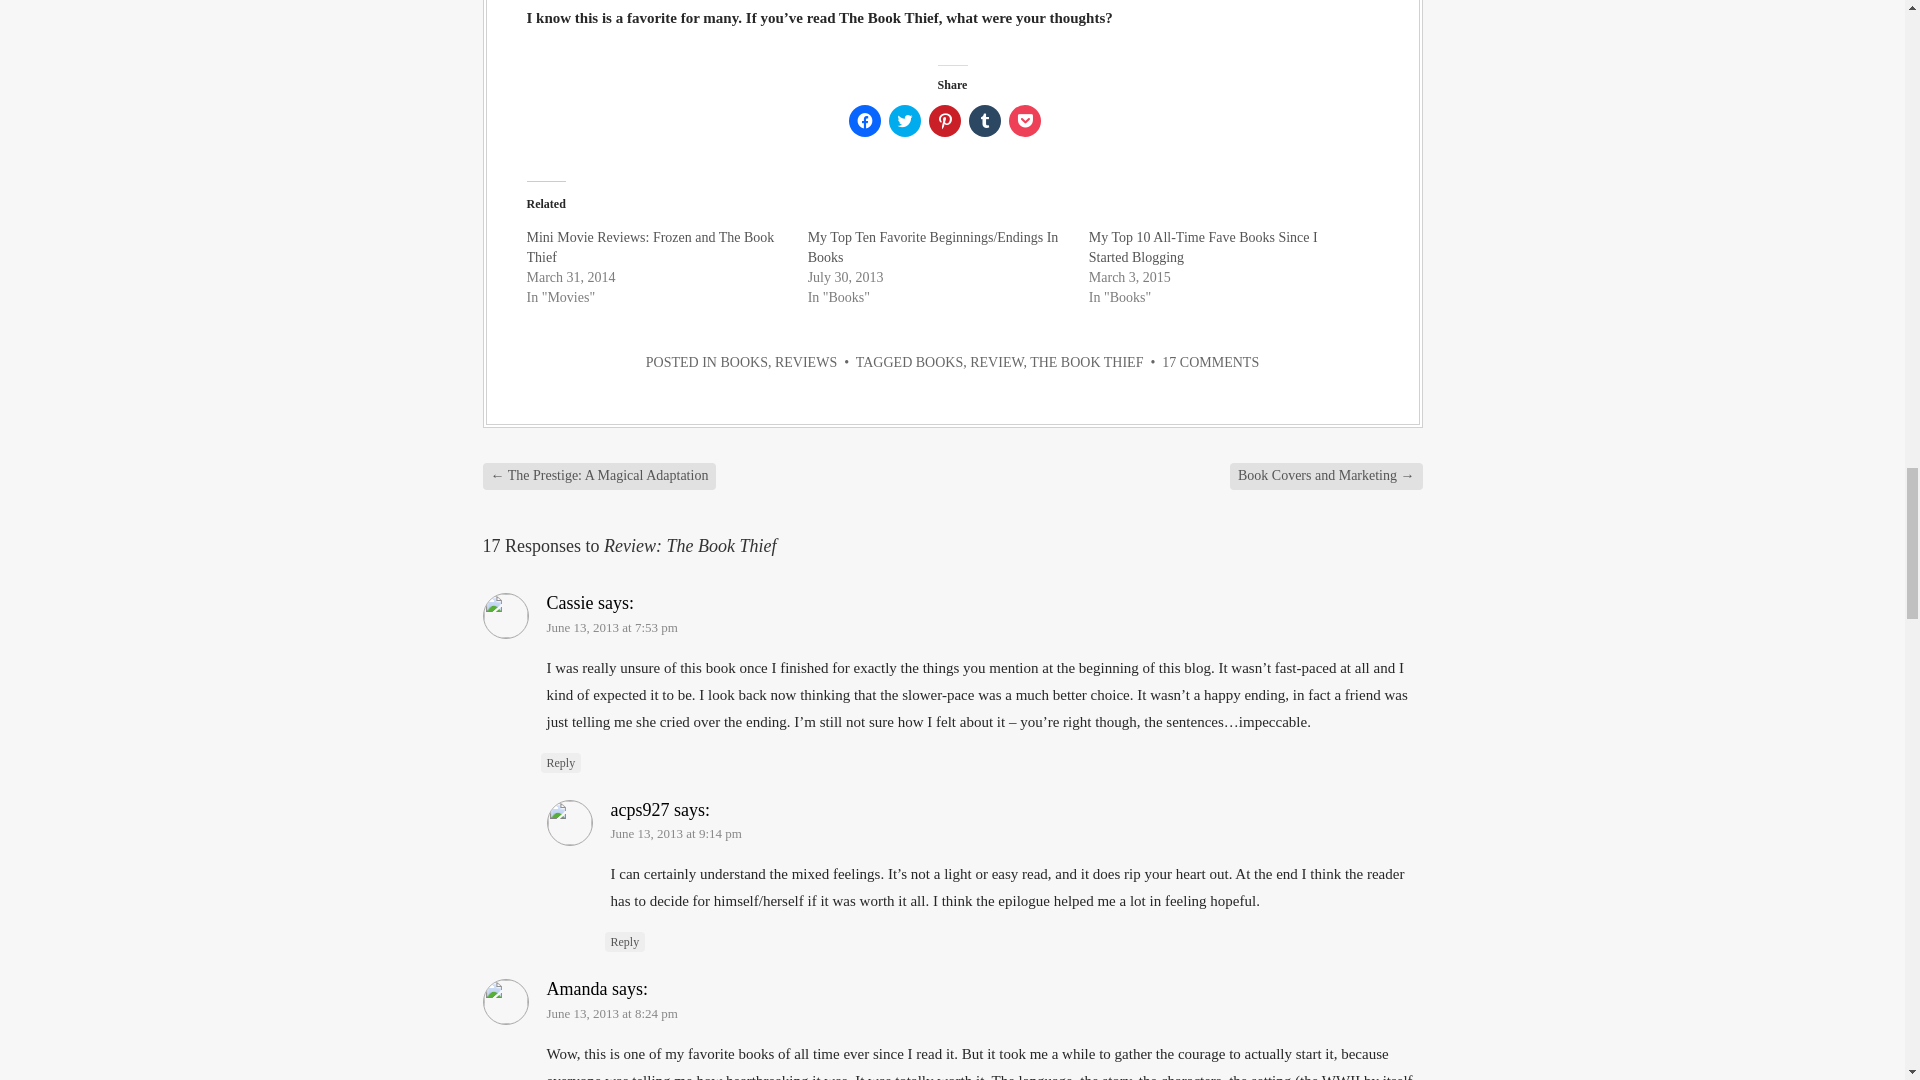 This screenshot has height=1080, width=1920. I want to click on 17 COMMENTS, so click(1210, 362).